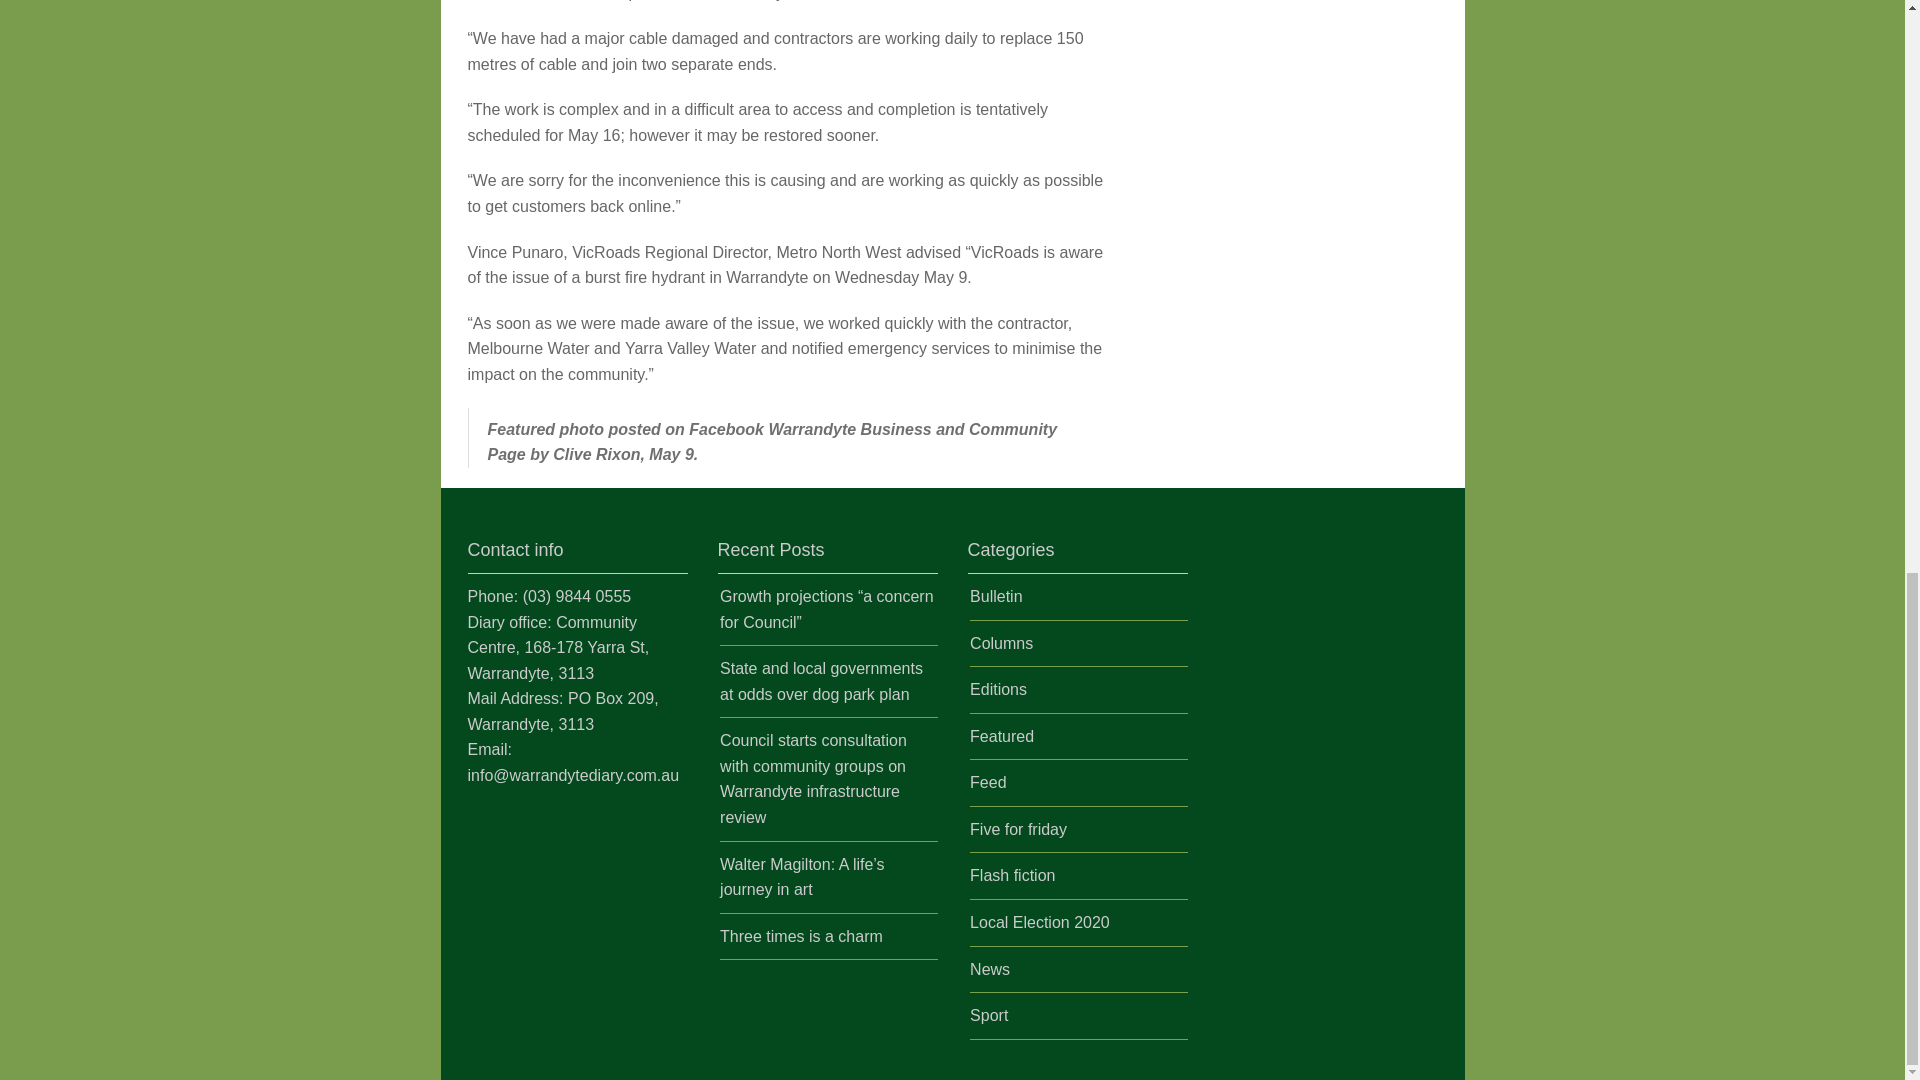  What do you see at coordinates (995, 596) in the screenshot?
I see `Bulletin` at bounding box center [995, 596].